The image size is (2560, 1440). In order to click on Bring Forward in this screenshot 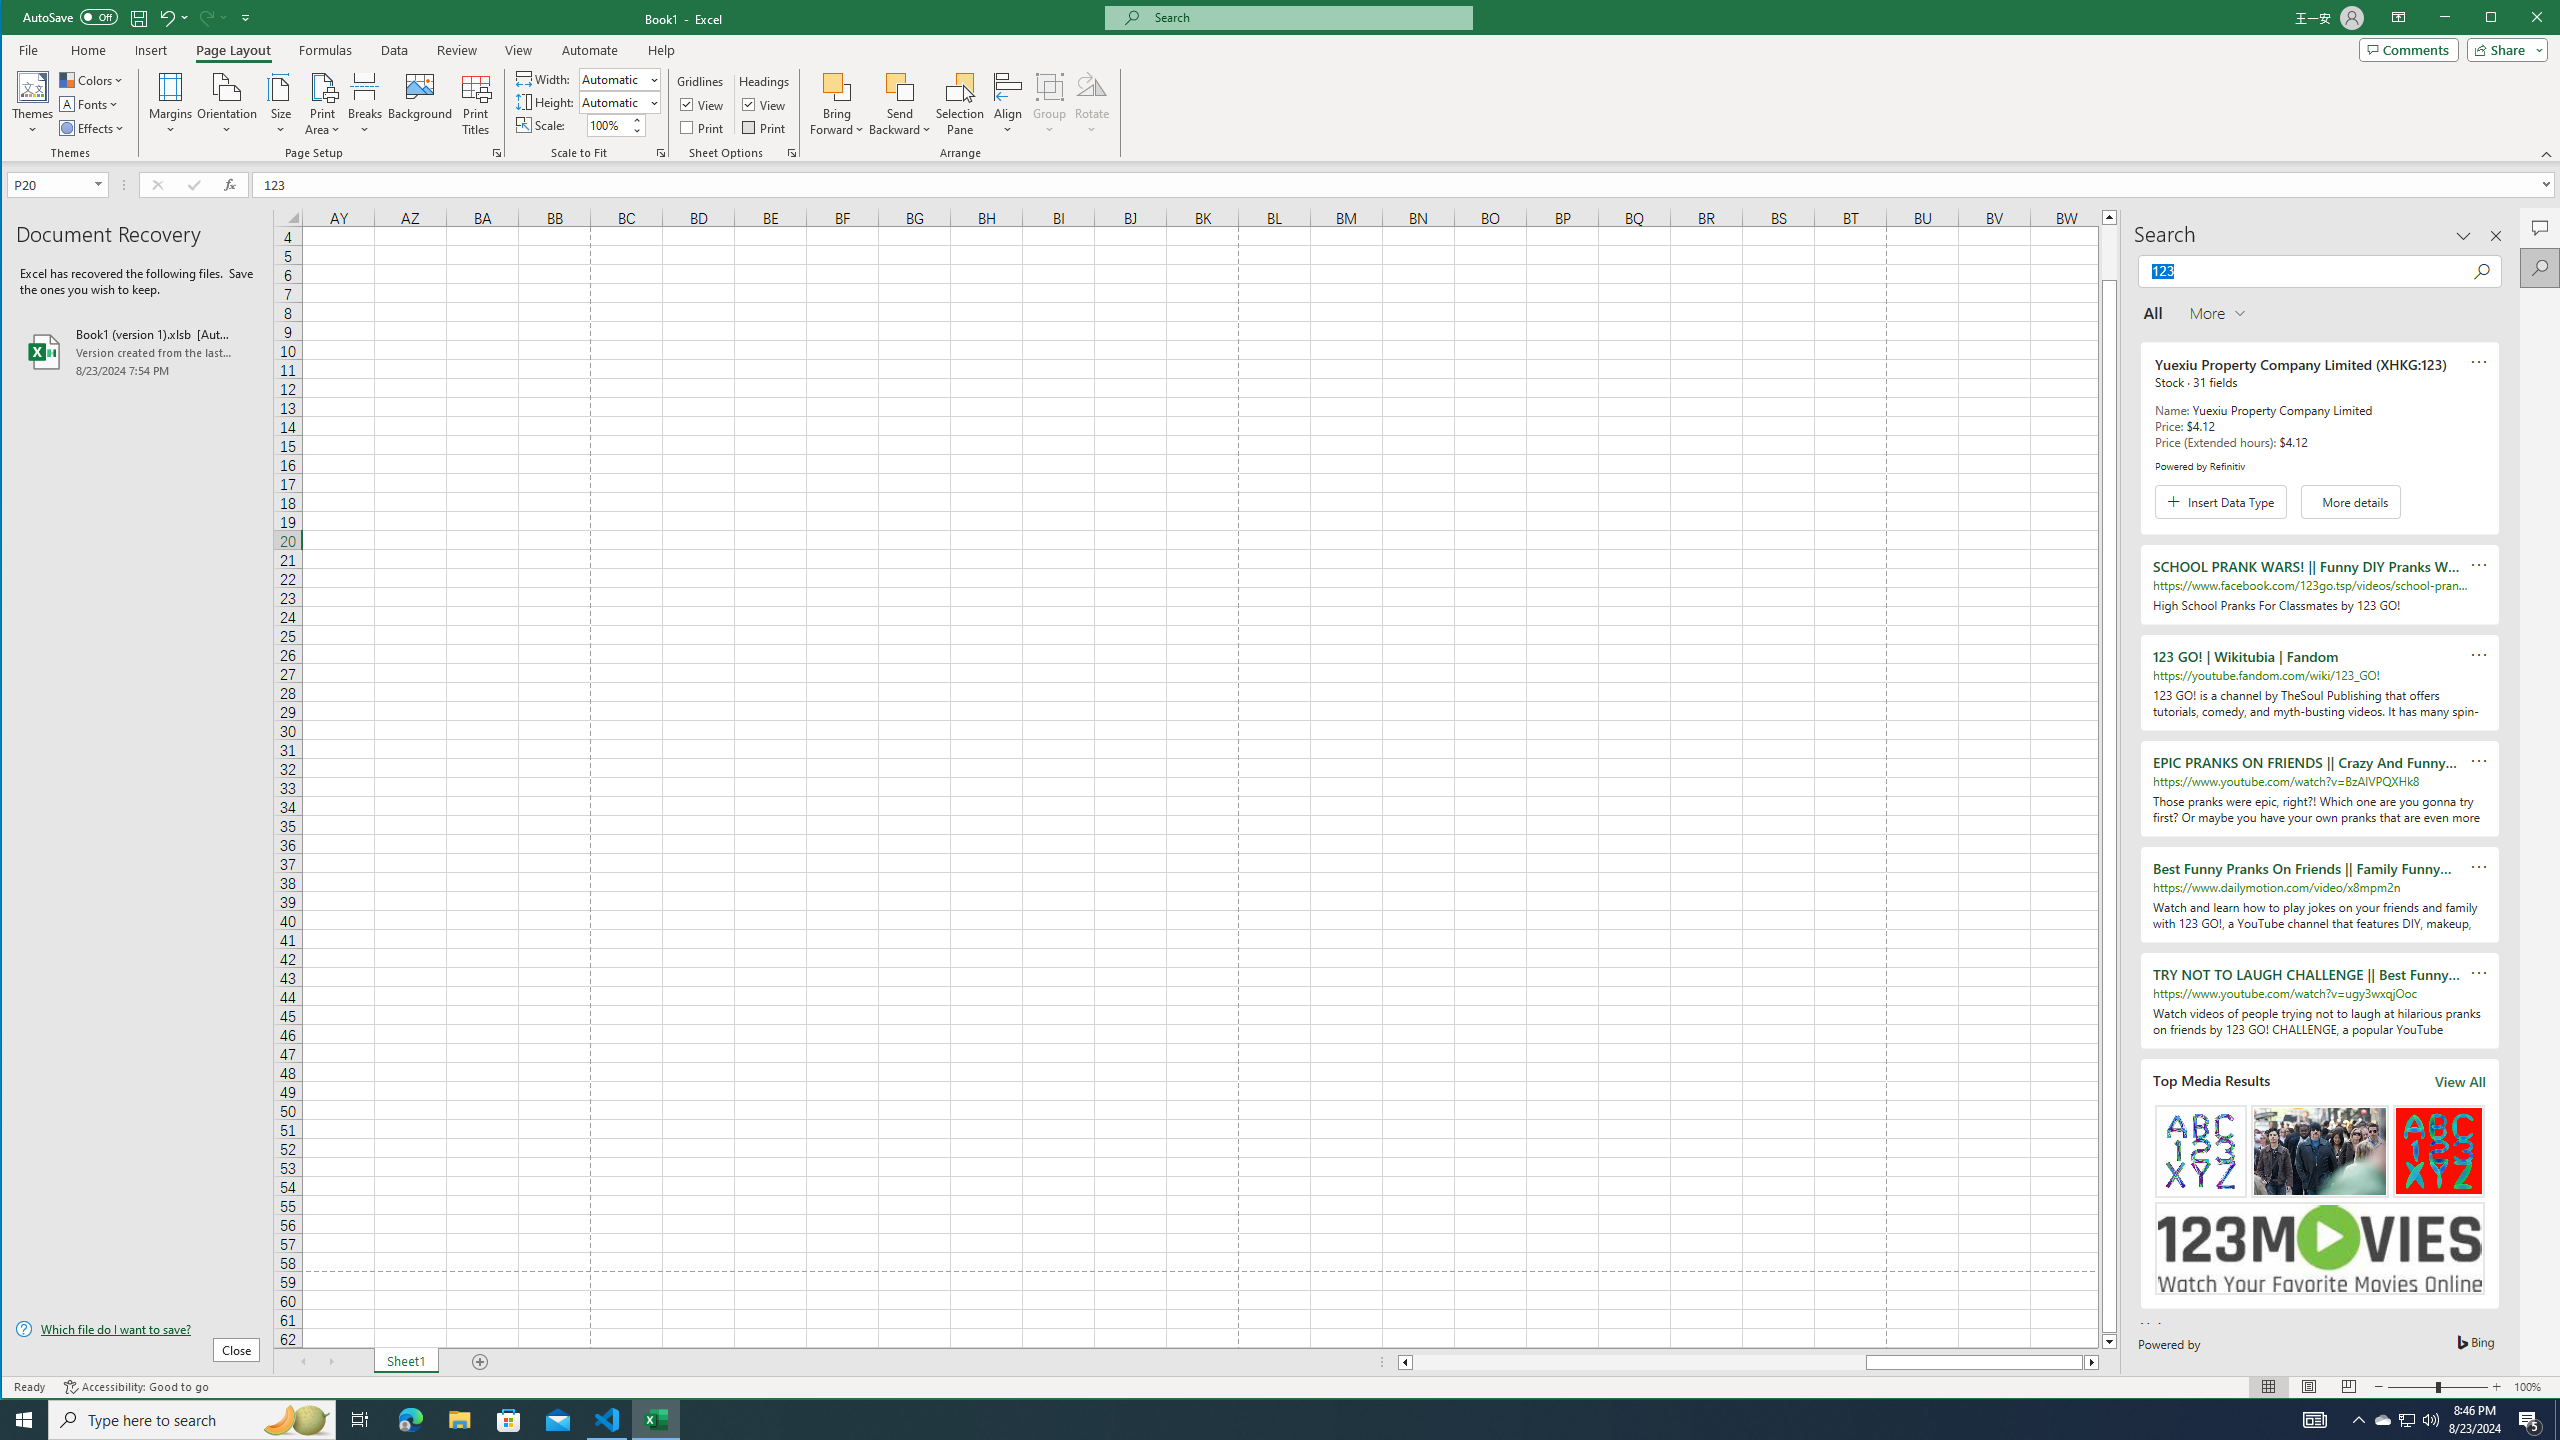, I will do `click(838, 104)`.